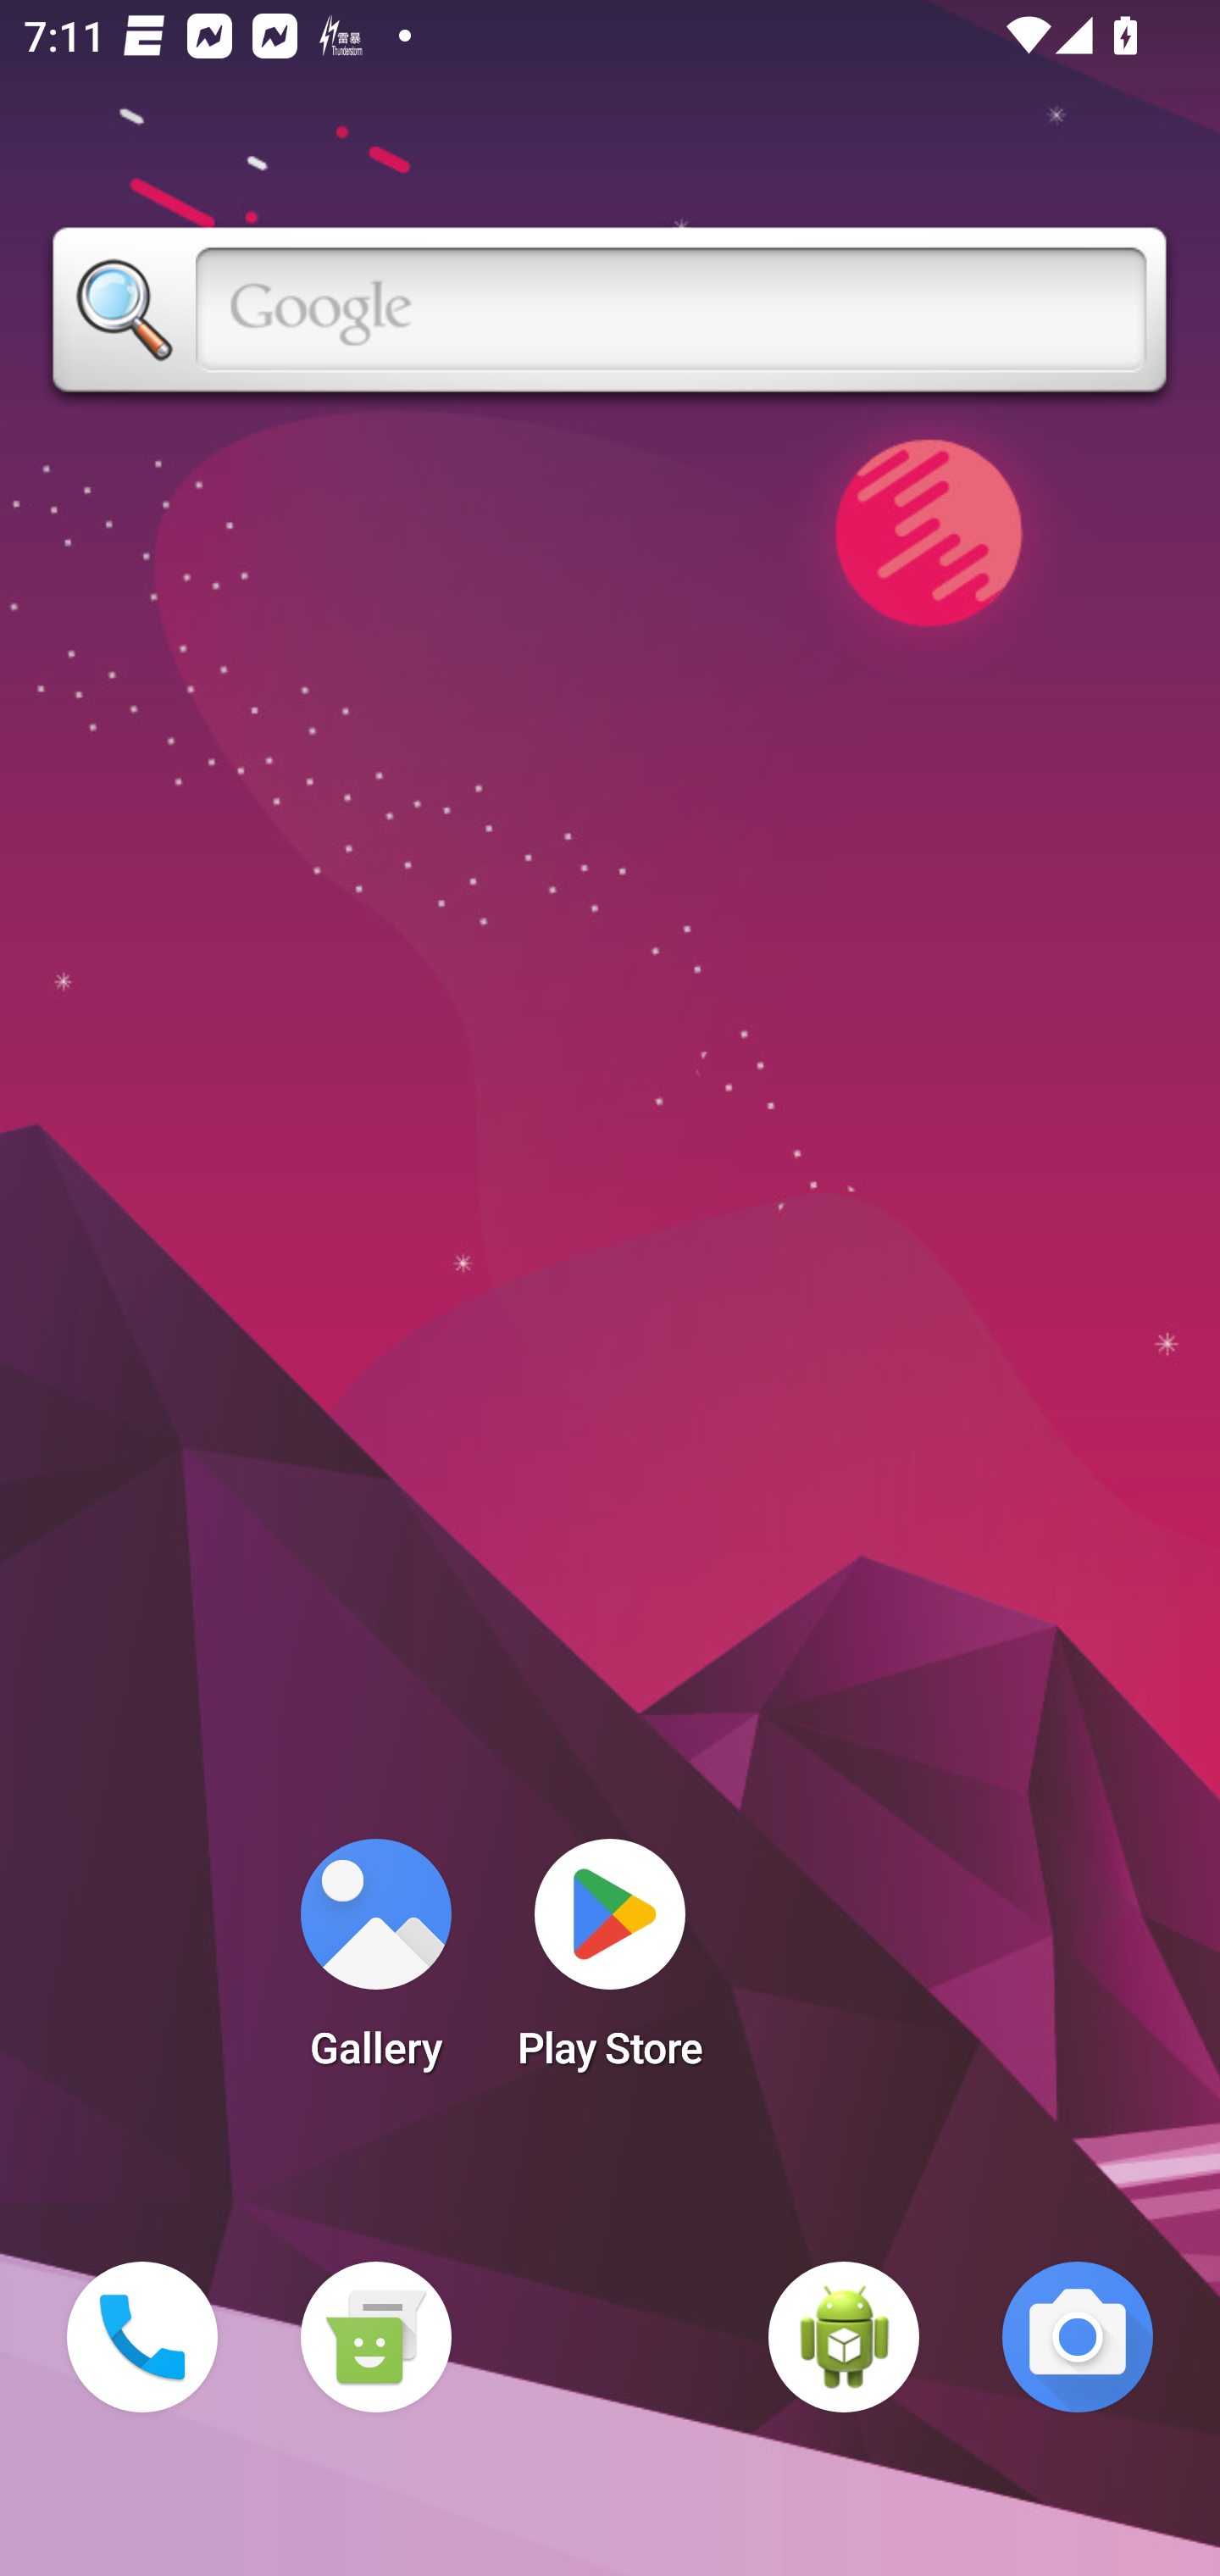 The height and width of the screenshot is (2576, 1220). What do you see at coordinates (844, 2337) in the screenshot?
I see `WebView Browser Tester` at bounding box center [844, 2337].